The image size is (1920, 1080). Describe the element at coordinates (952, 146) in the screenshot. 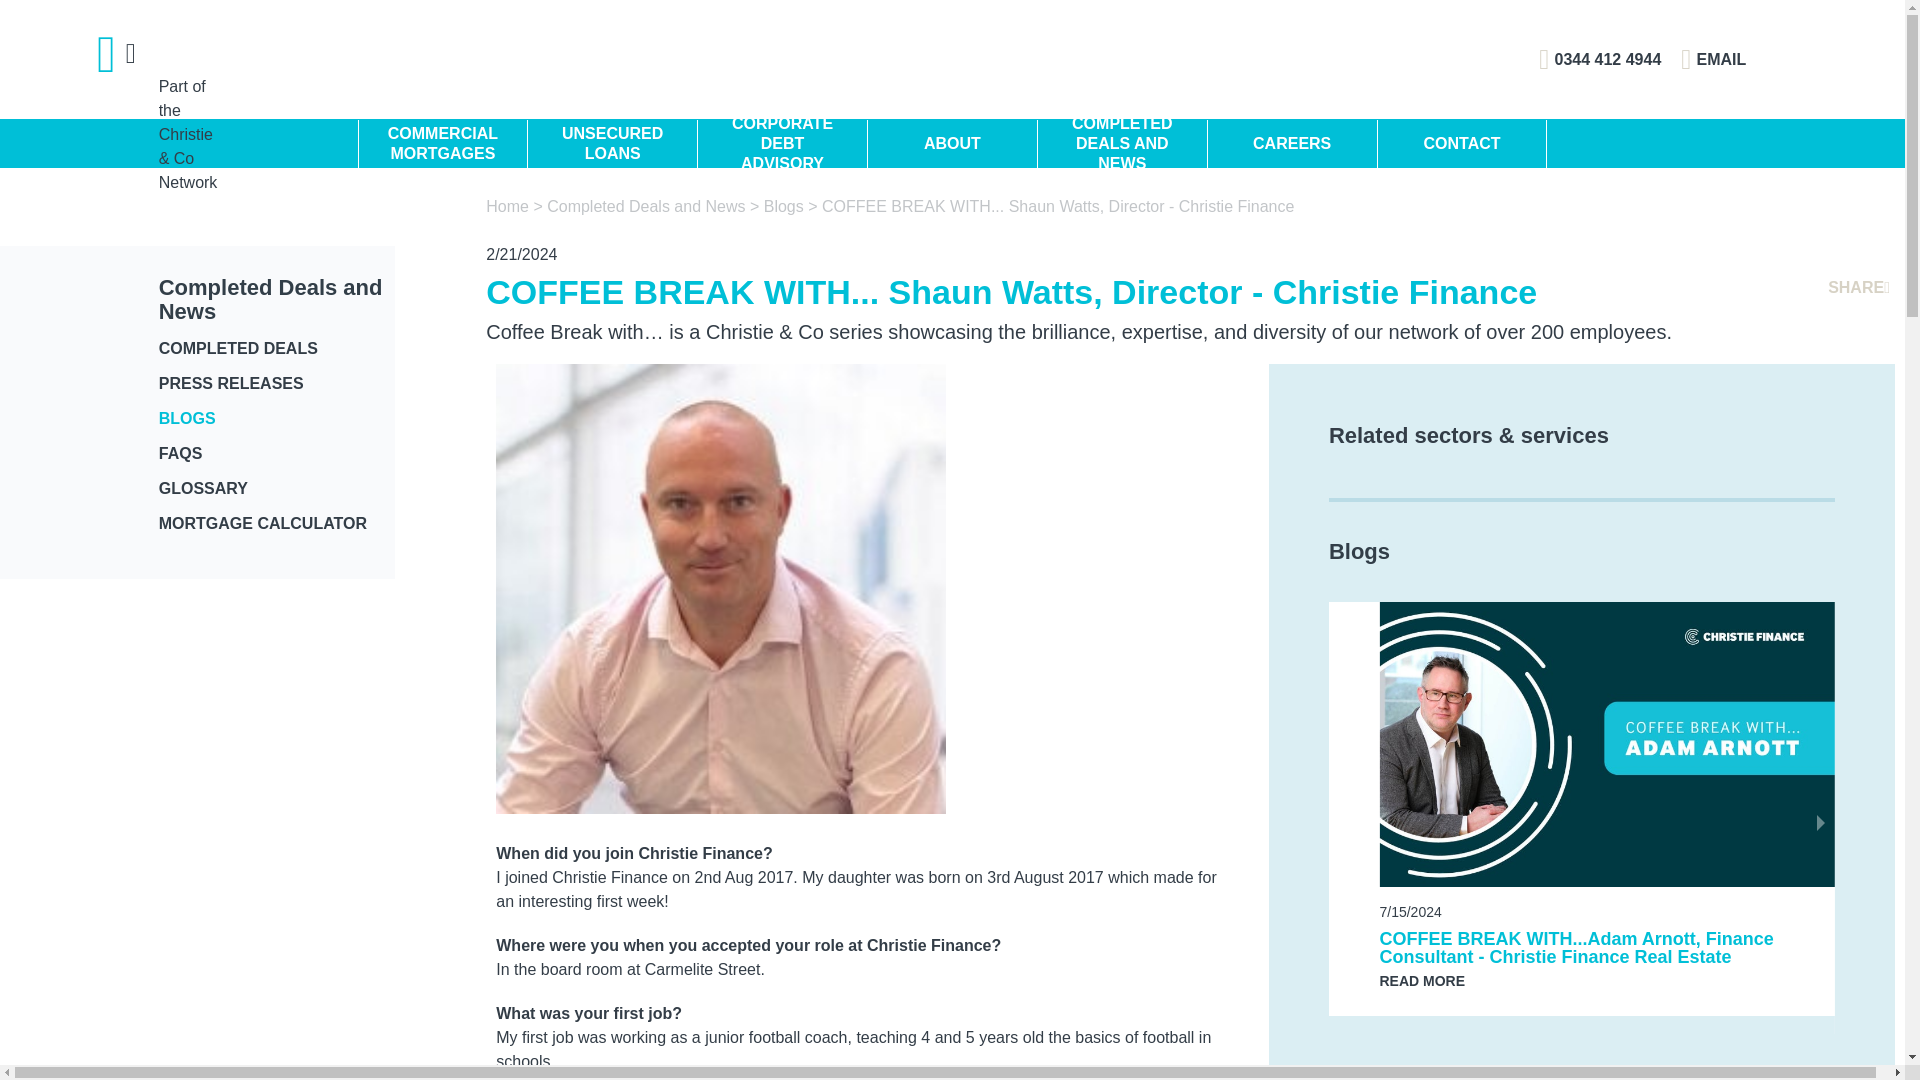

I see `ABOUT` at that location.